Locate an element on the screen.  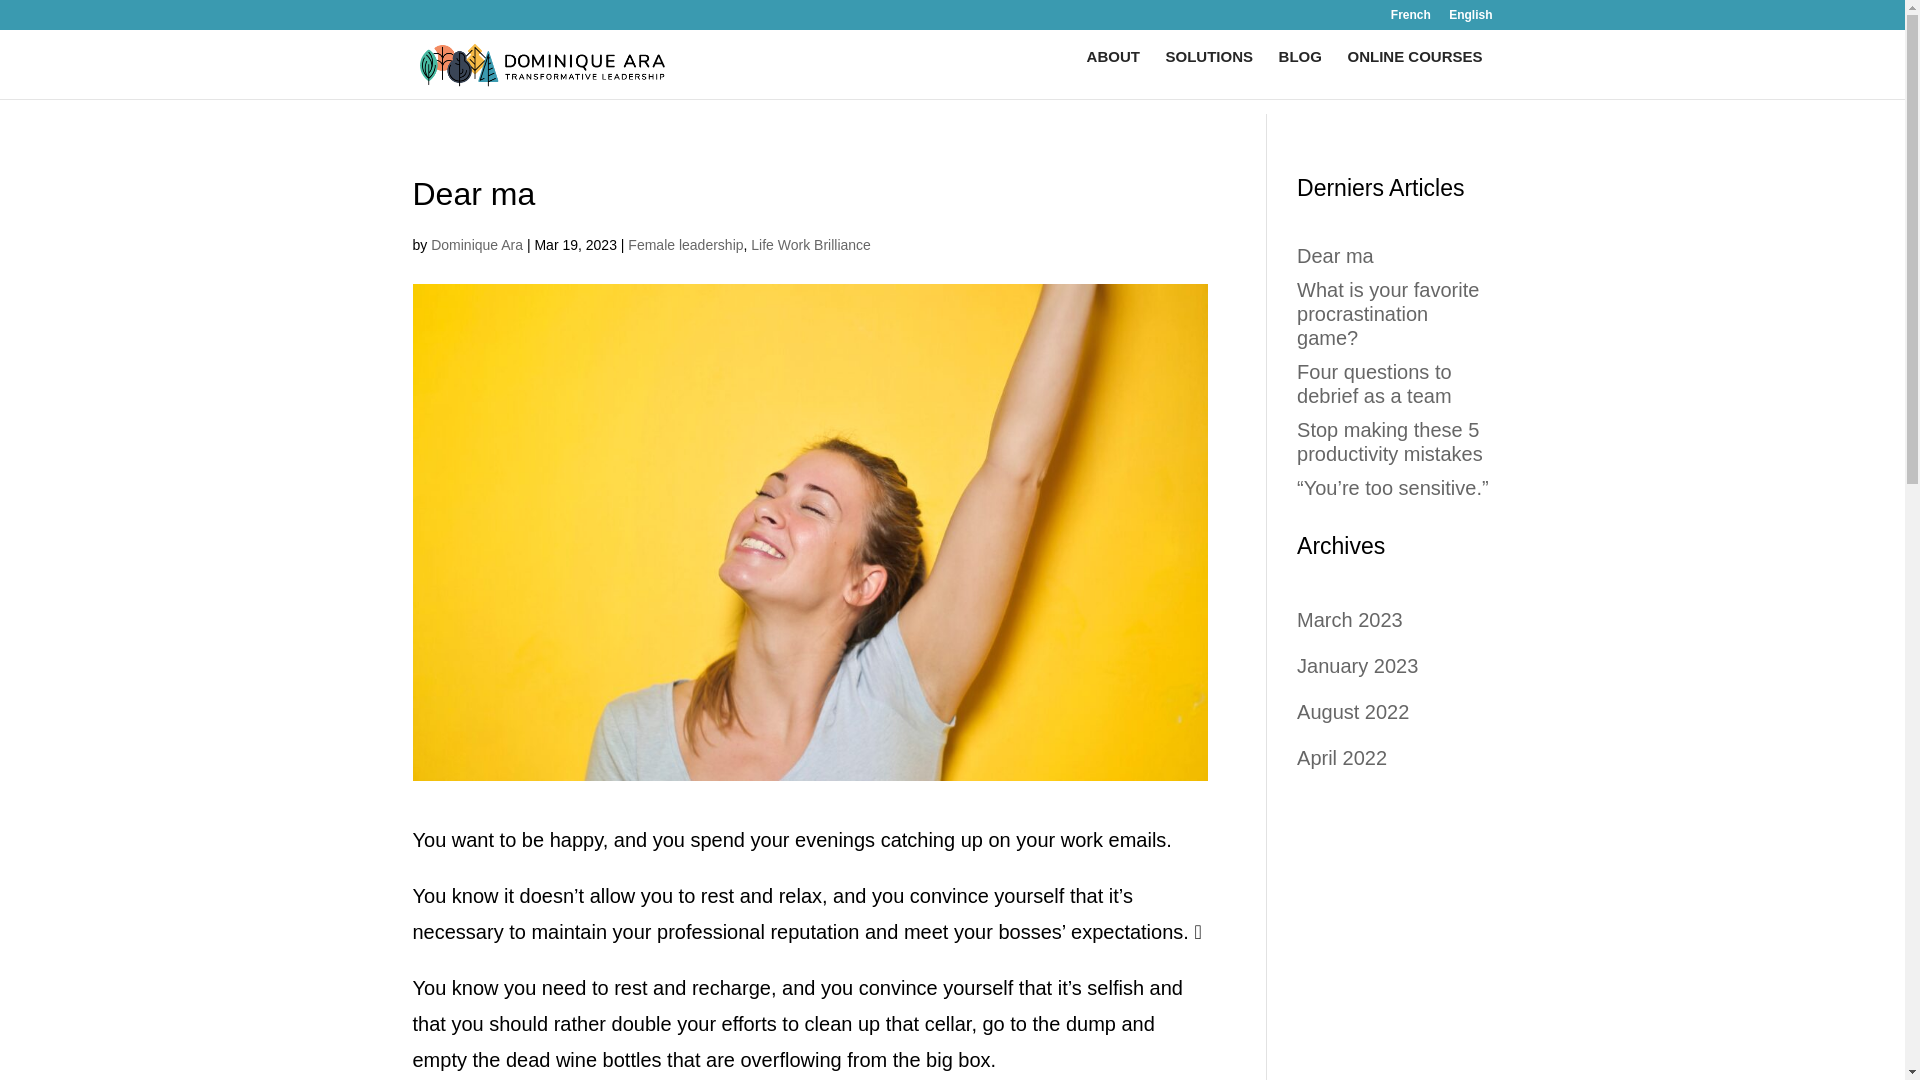
Dominique Ara is located at coordinates (476, 244).